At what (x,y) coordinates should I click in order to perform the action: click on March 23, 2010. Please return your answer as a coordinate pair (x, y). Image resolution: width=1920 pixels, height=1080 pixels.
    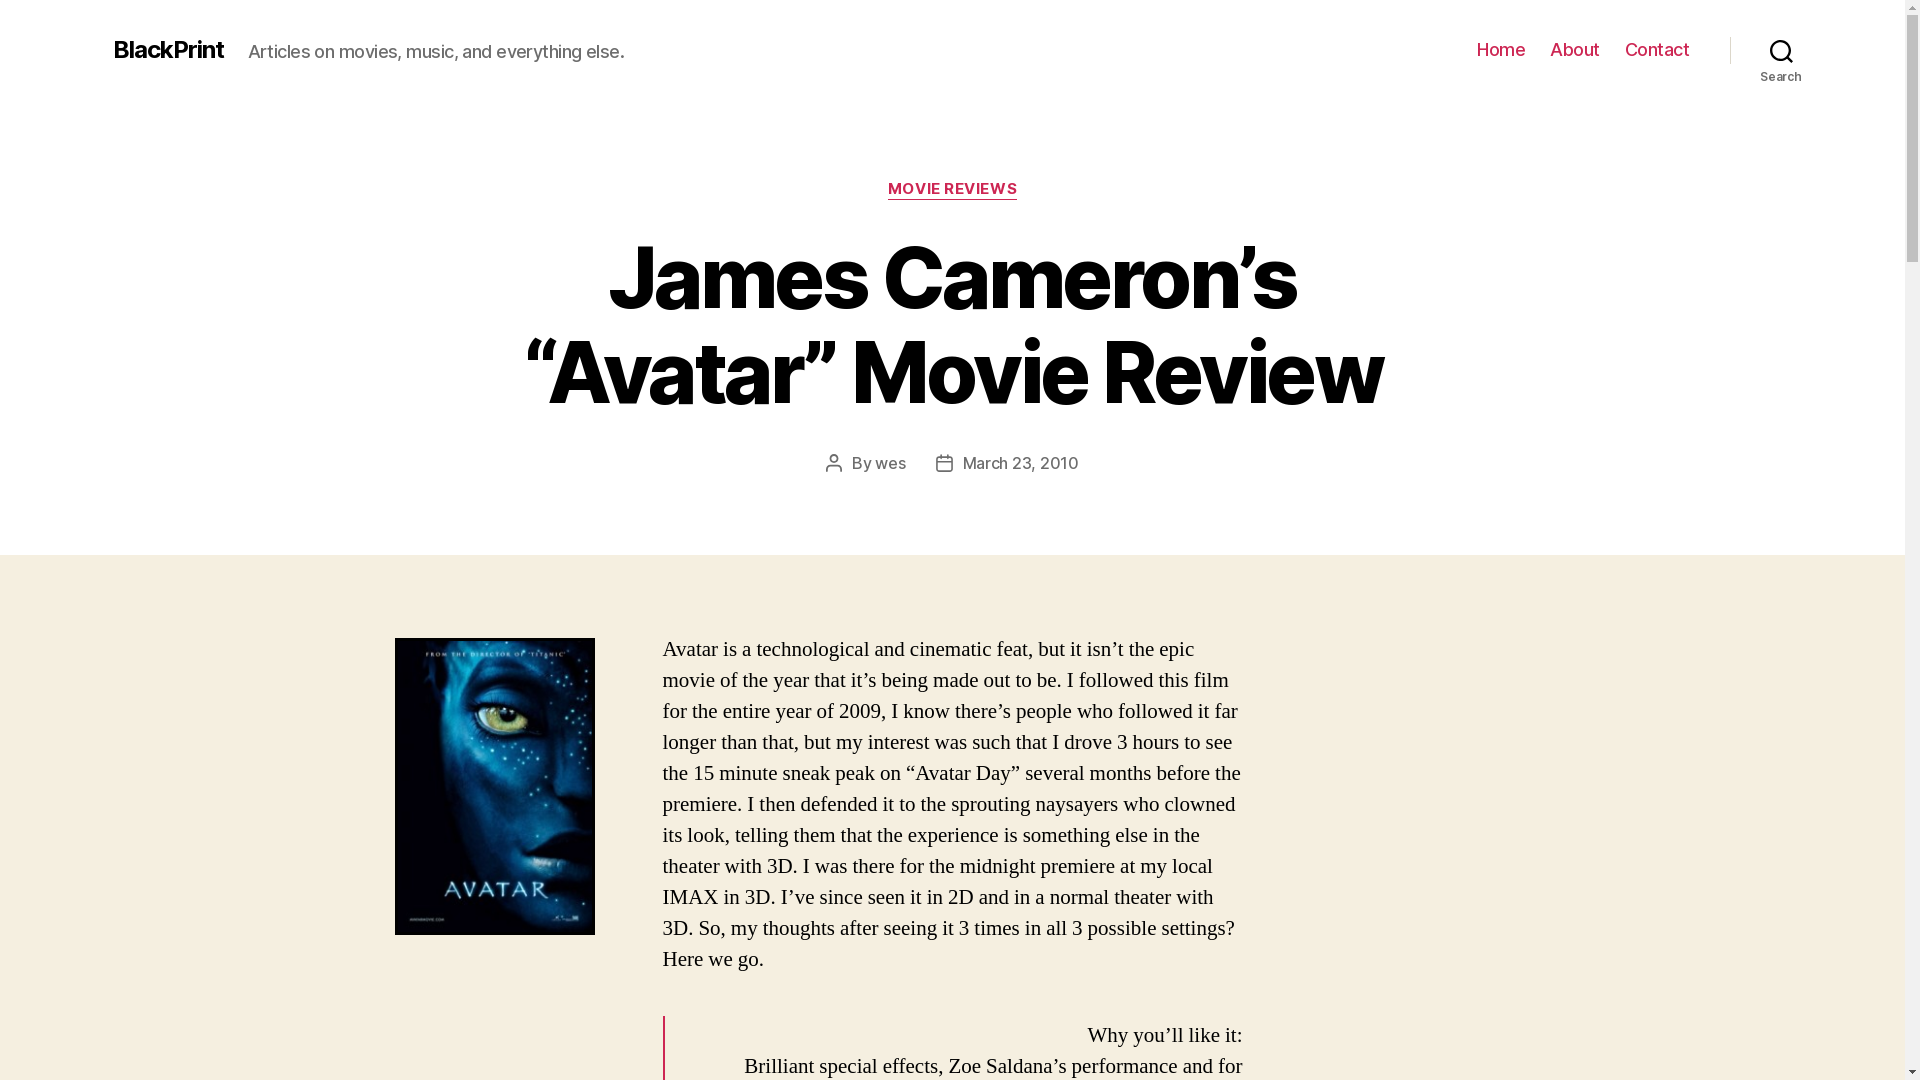
    Looking at the image, I should click on (1021, 463).